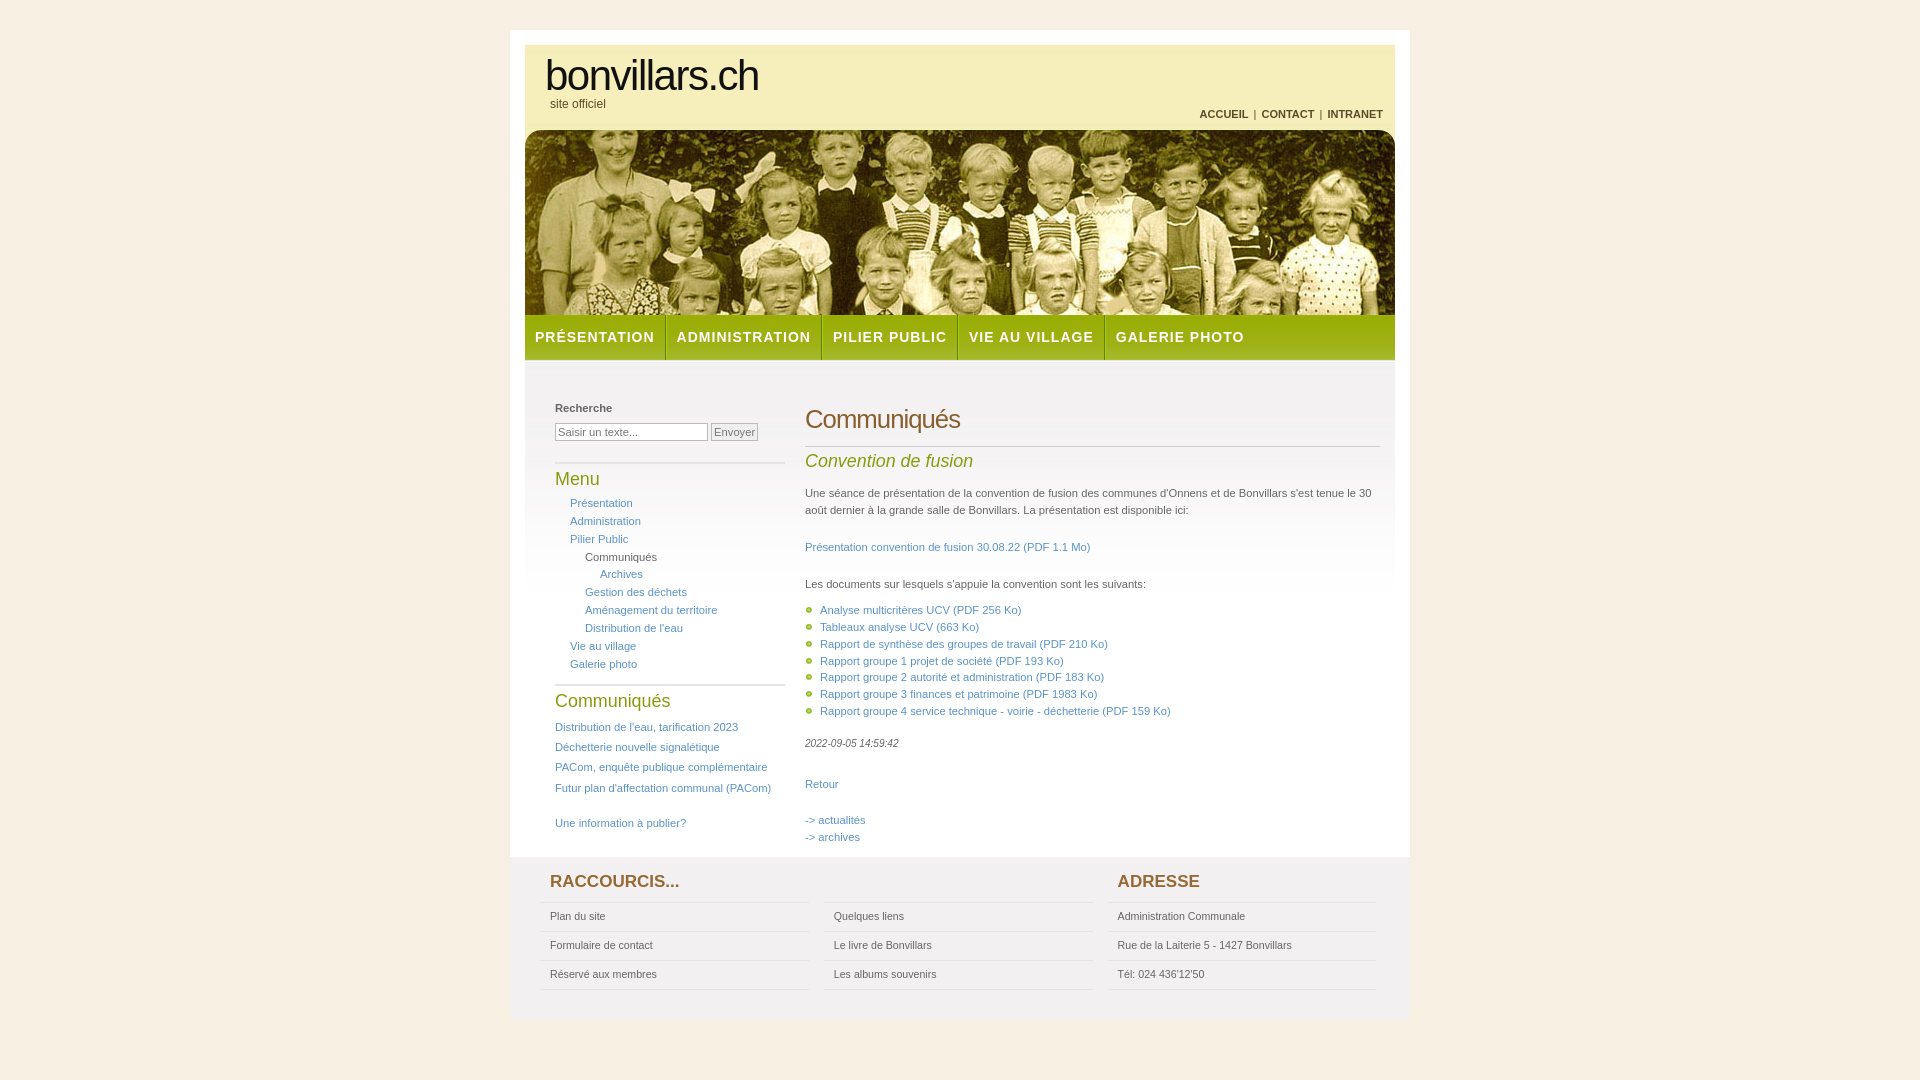 Image resolution: width=1920 pixels, height=1080 pixels. I want to click on Administration, so click(606, 521).